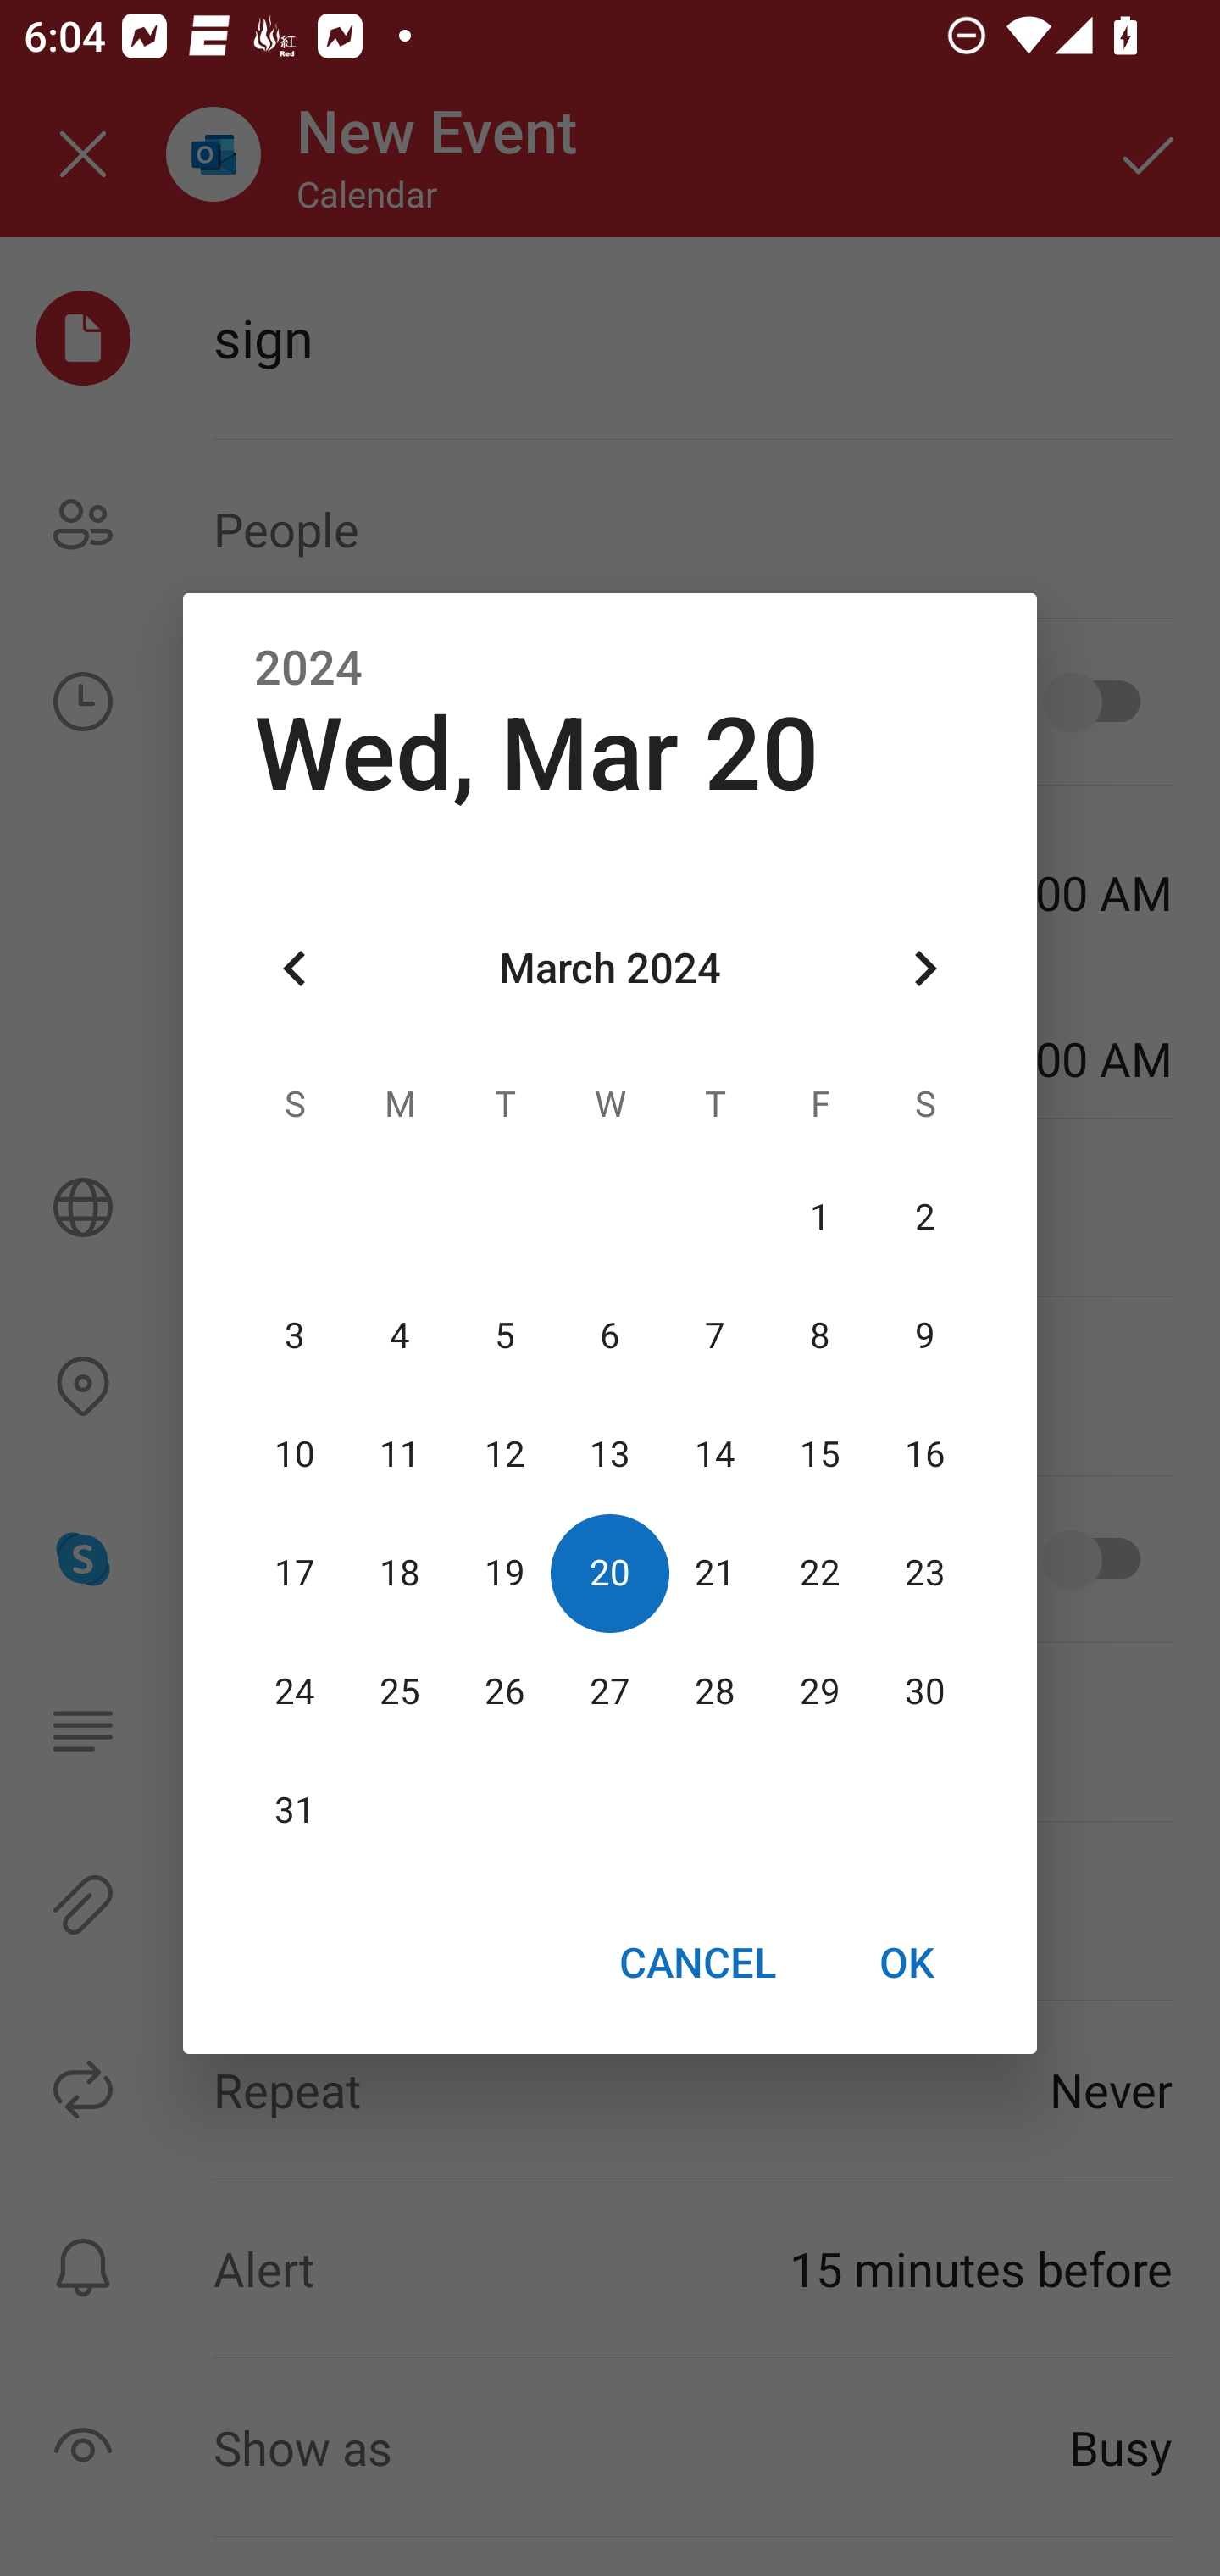 The width and height of the screenshot is (1220, 2576). Describe the element at coordinates (610, 1692) in the screenshot. I see `27 27 March 2024` at that location.